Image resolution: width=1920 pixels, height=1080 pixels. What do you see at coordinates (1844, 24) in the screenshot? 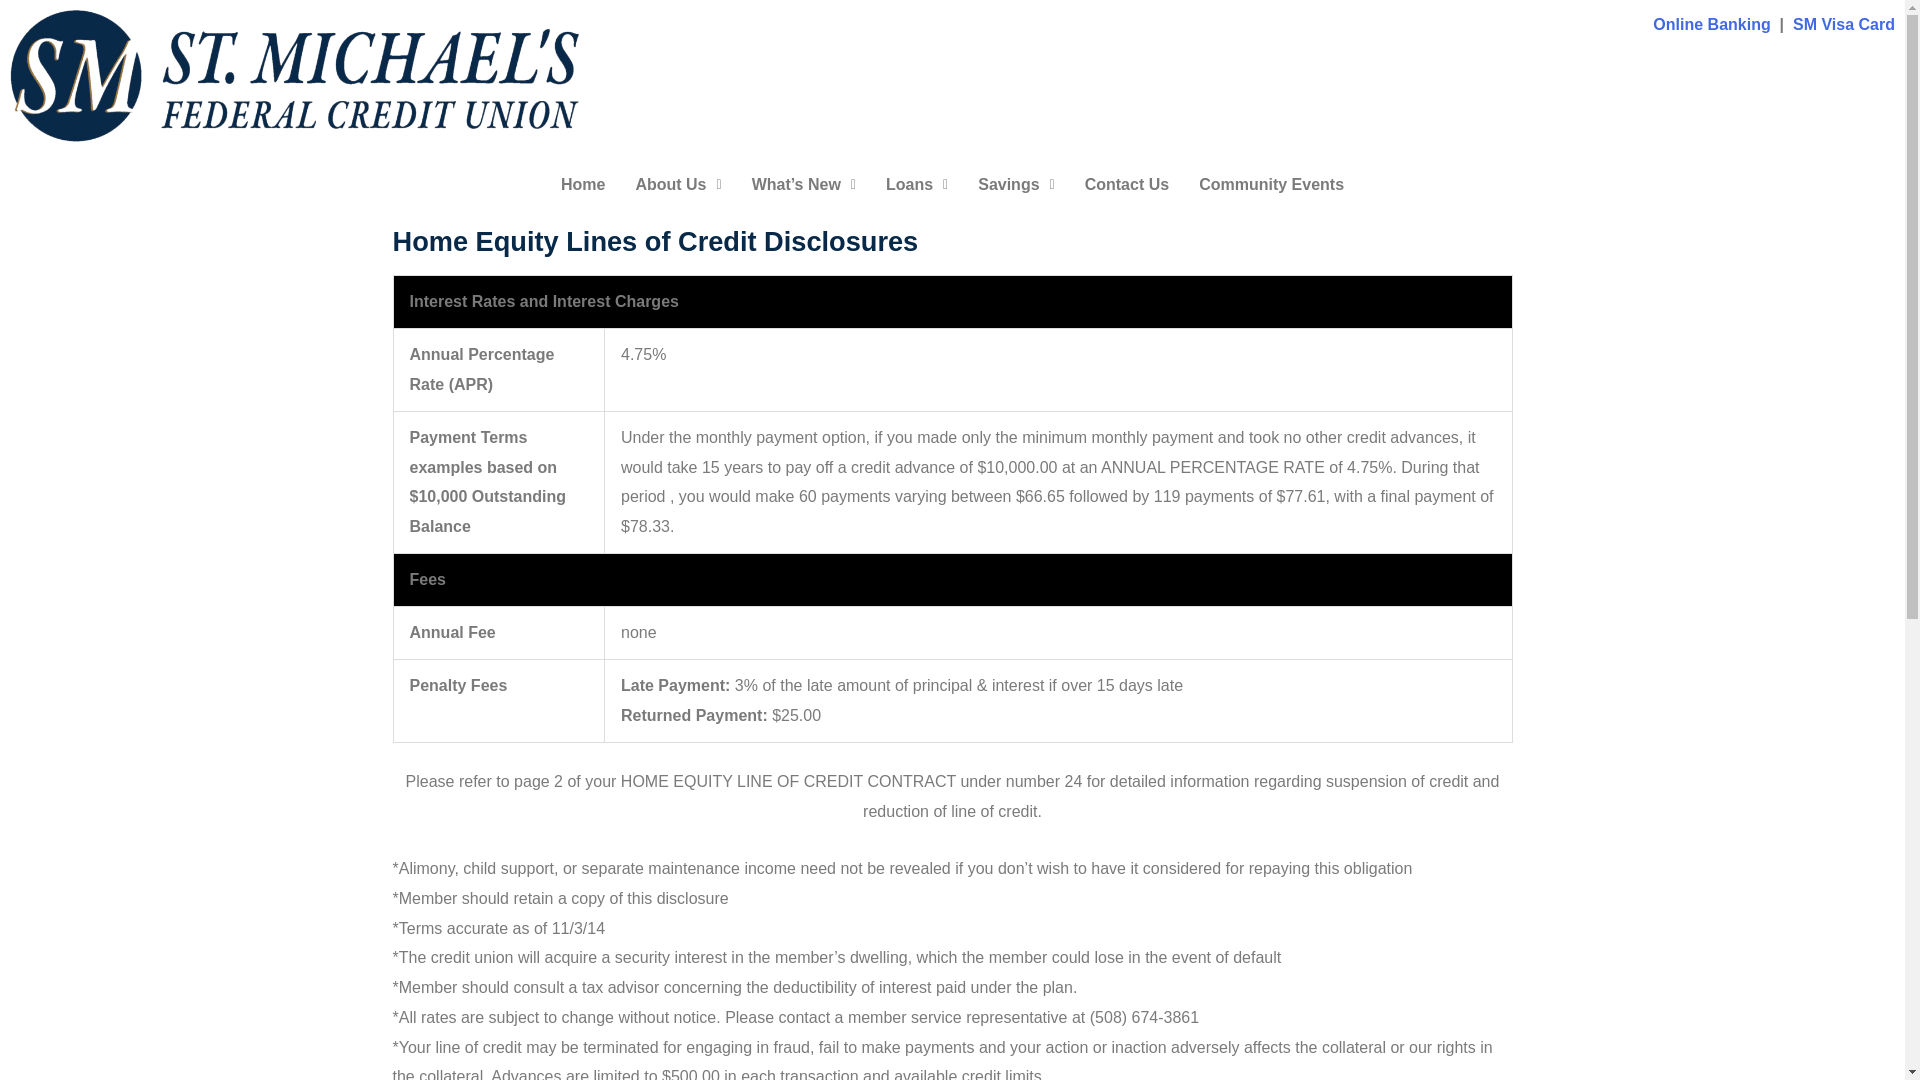
I see `SM Visa Card` at bounding box center [1844, 24].